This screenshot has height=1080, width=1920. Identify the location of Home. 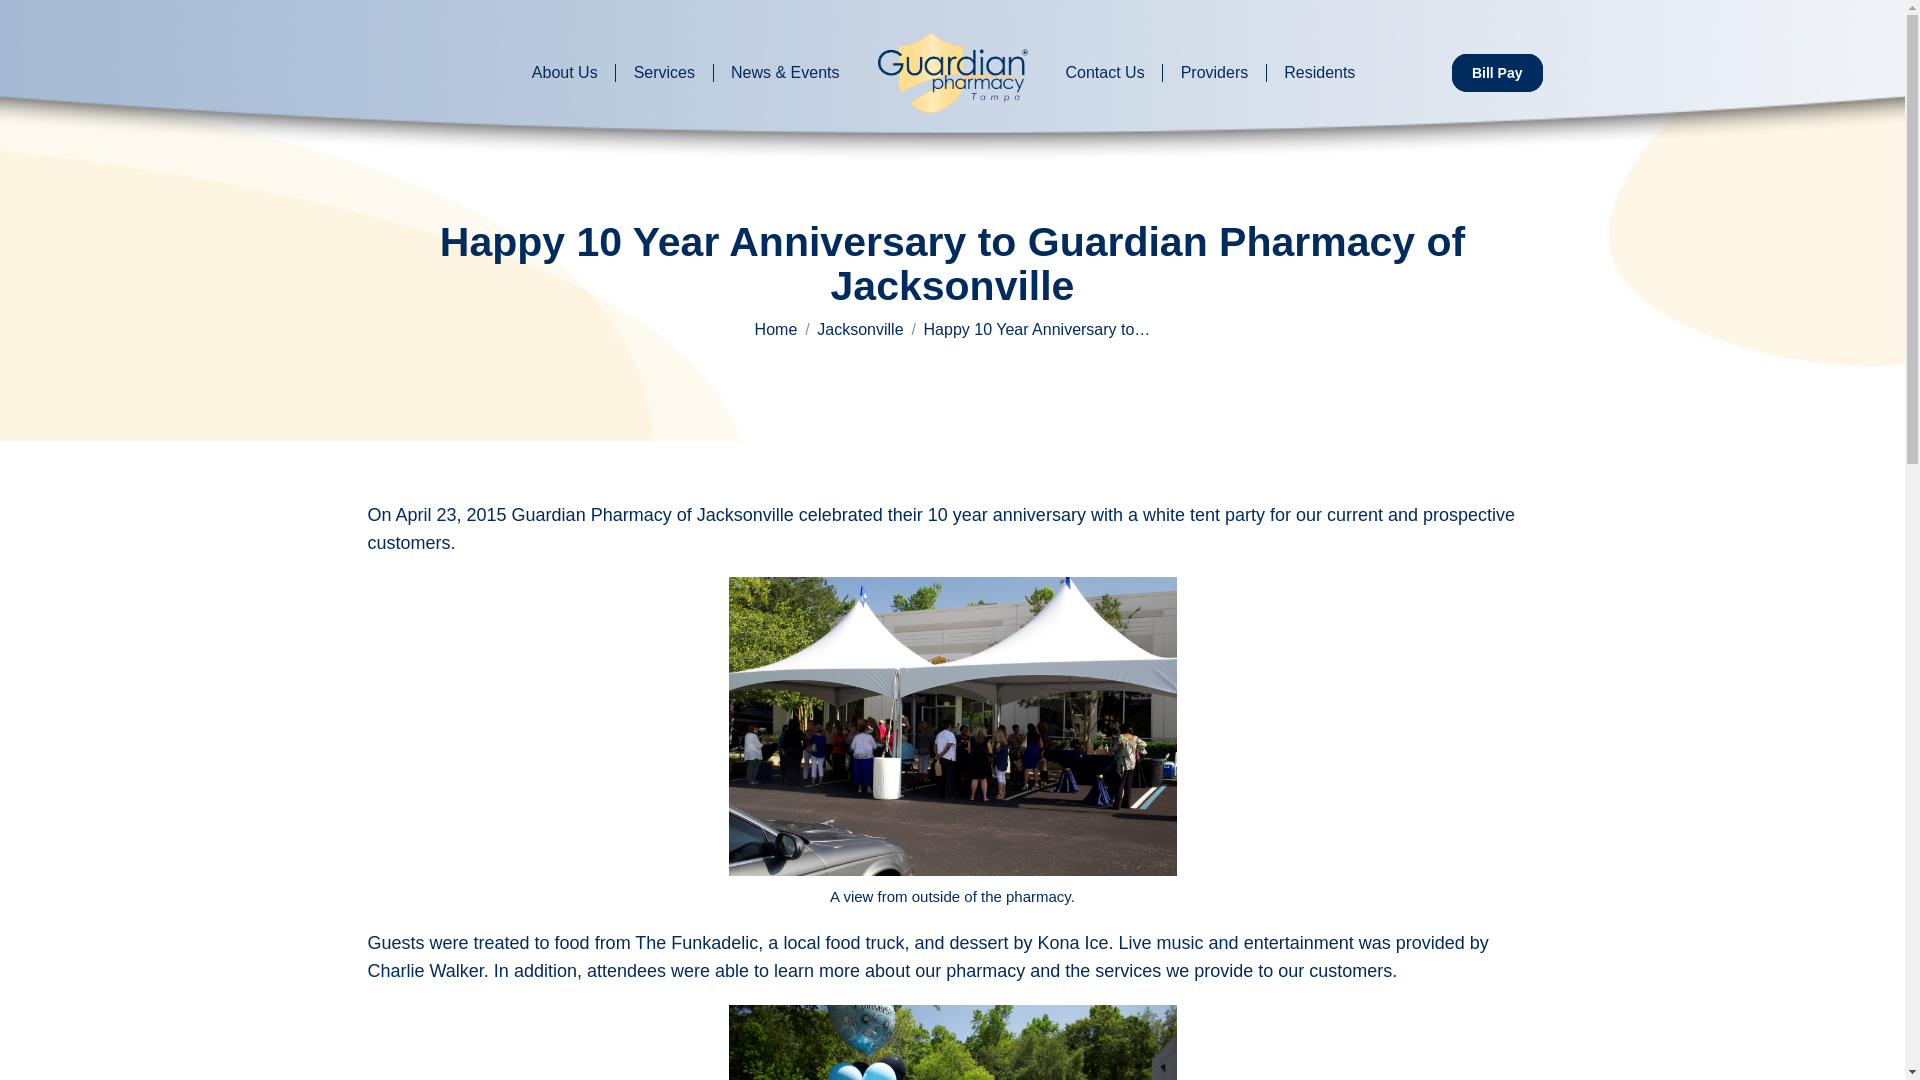
(776, 329).